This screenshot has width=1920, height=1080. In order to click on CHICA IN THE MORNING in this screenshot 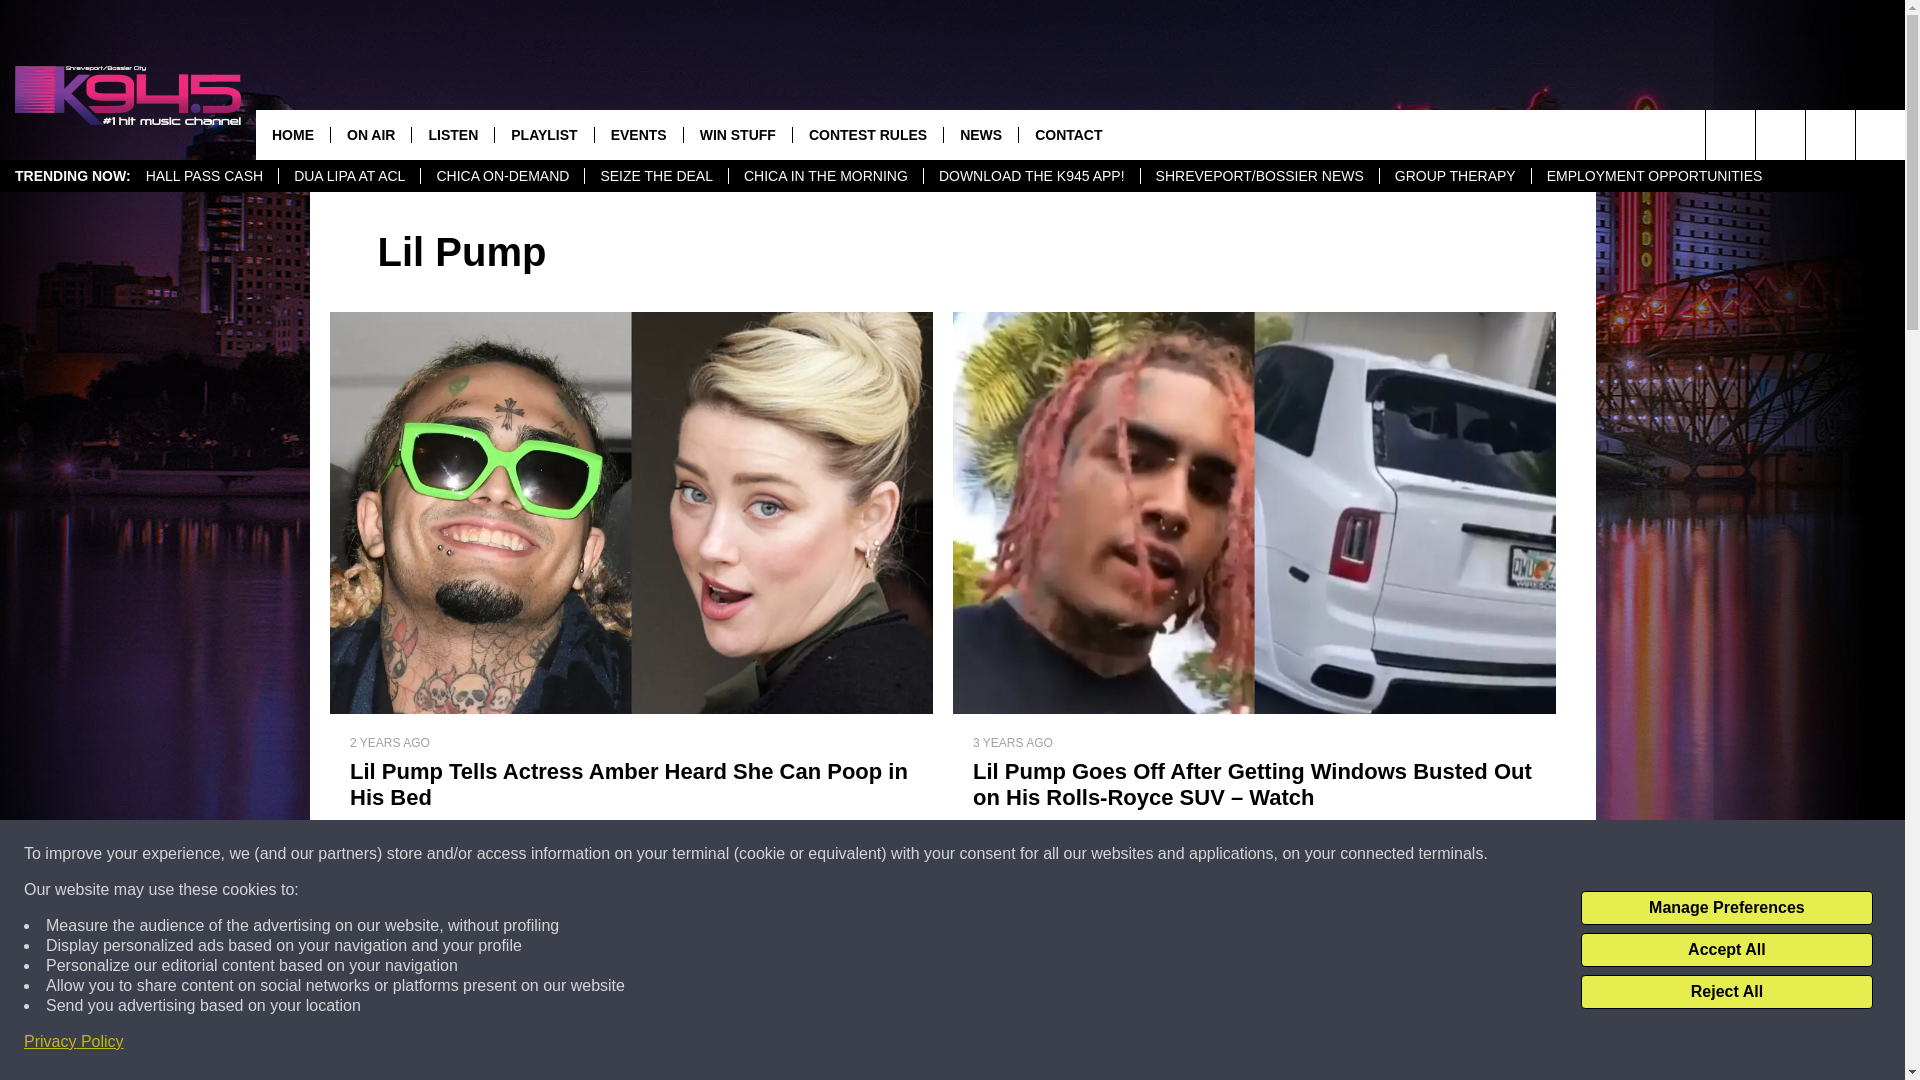, I will do `click(825, 176)`.